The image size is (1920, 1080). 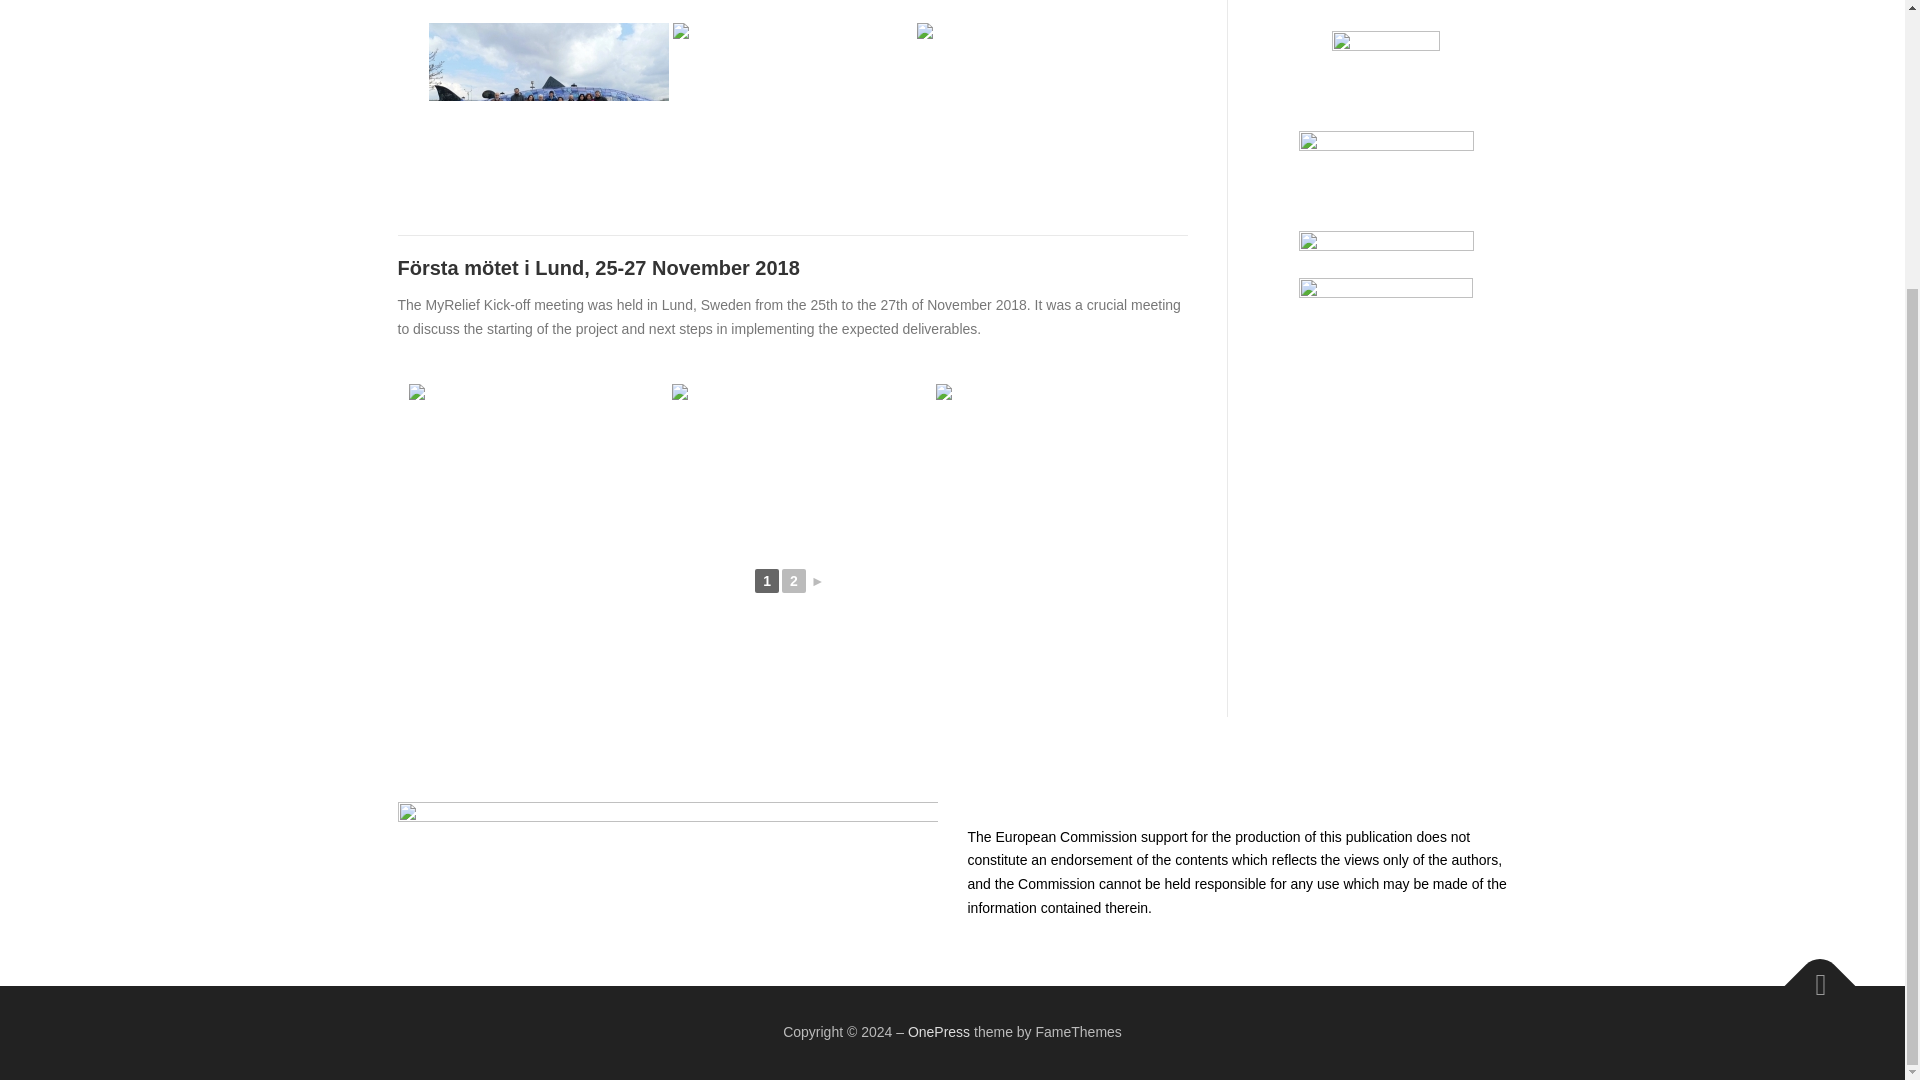 What do you see at coordinates (1810, 975) in the screenshot?
I see `Back To Top` at bounding box center [1810, 975].